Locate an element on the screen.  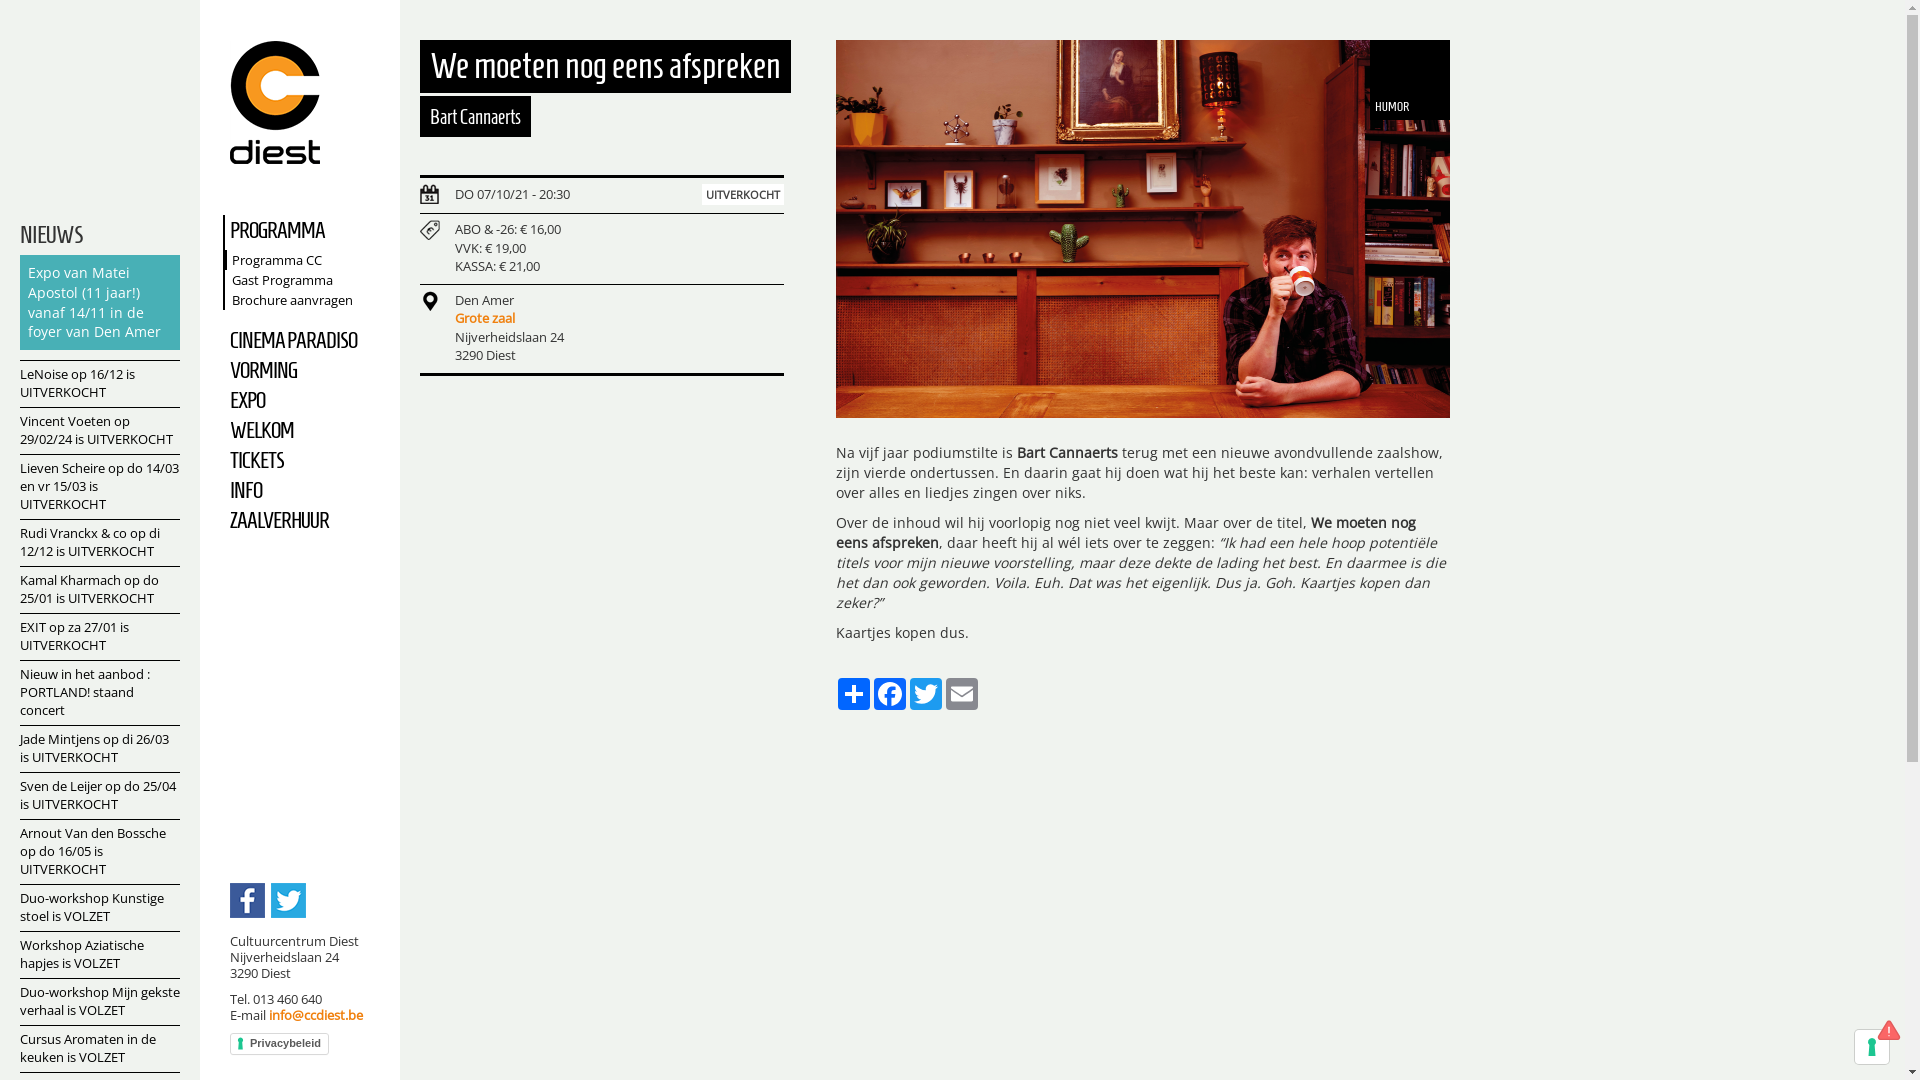
Rudi Vranckx & co op di 12/12 is UITVERKOCHT is located at coordinates (100, 542).